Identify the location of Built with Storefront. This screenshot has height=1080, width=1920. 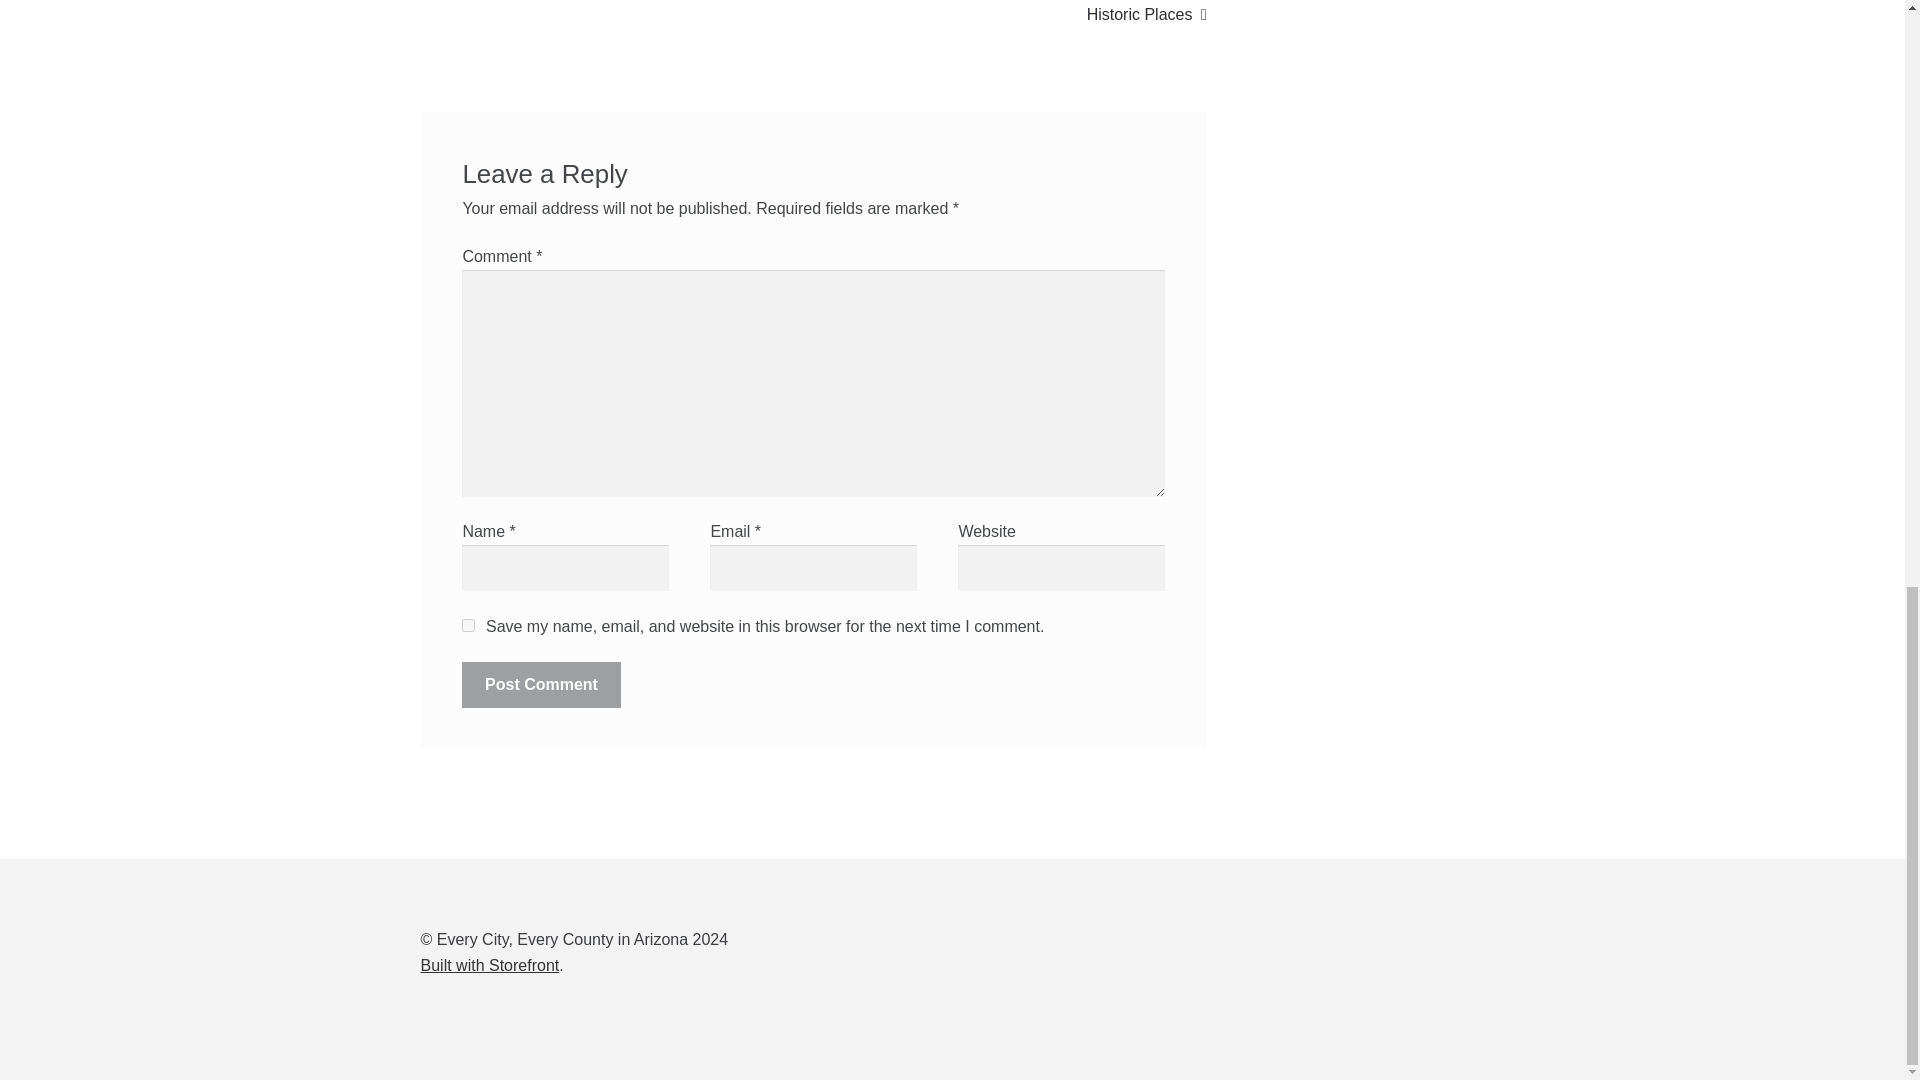
(490, 965).